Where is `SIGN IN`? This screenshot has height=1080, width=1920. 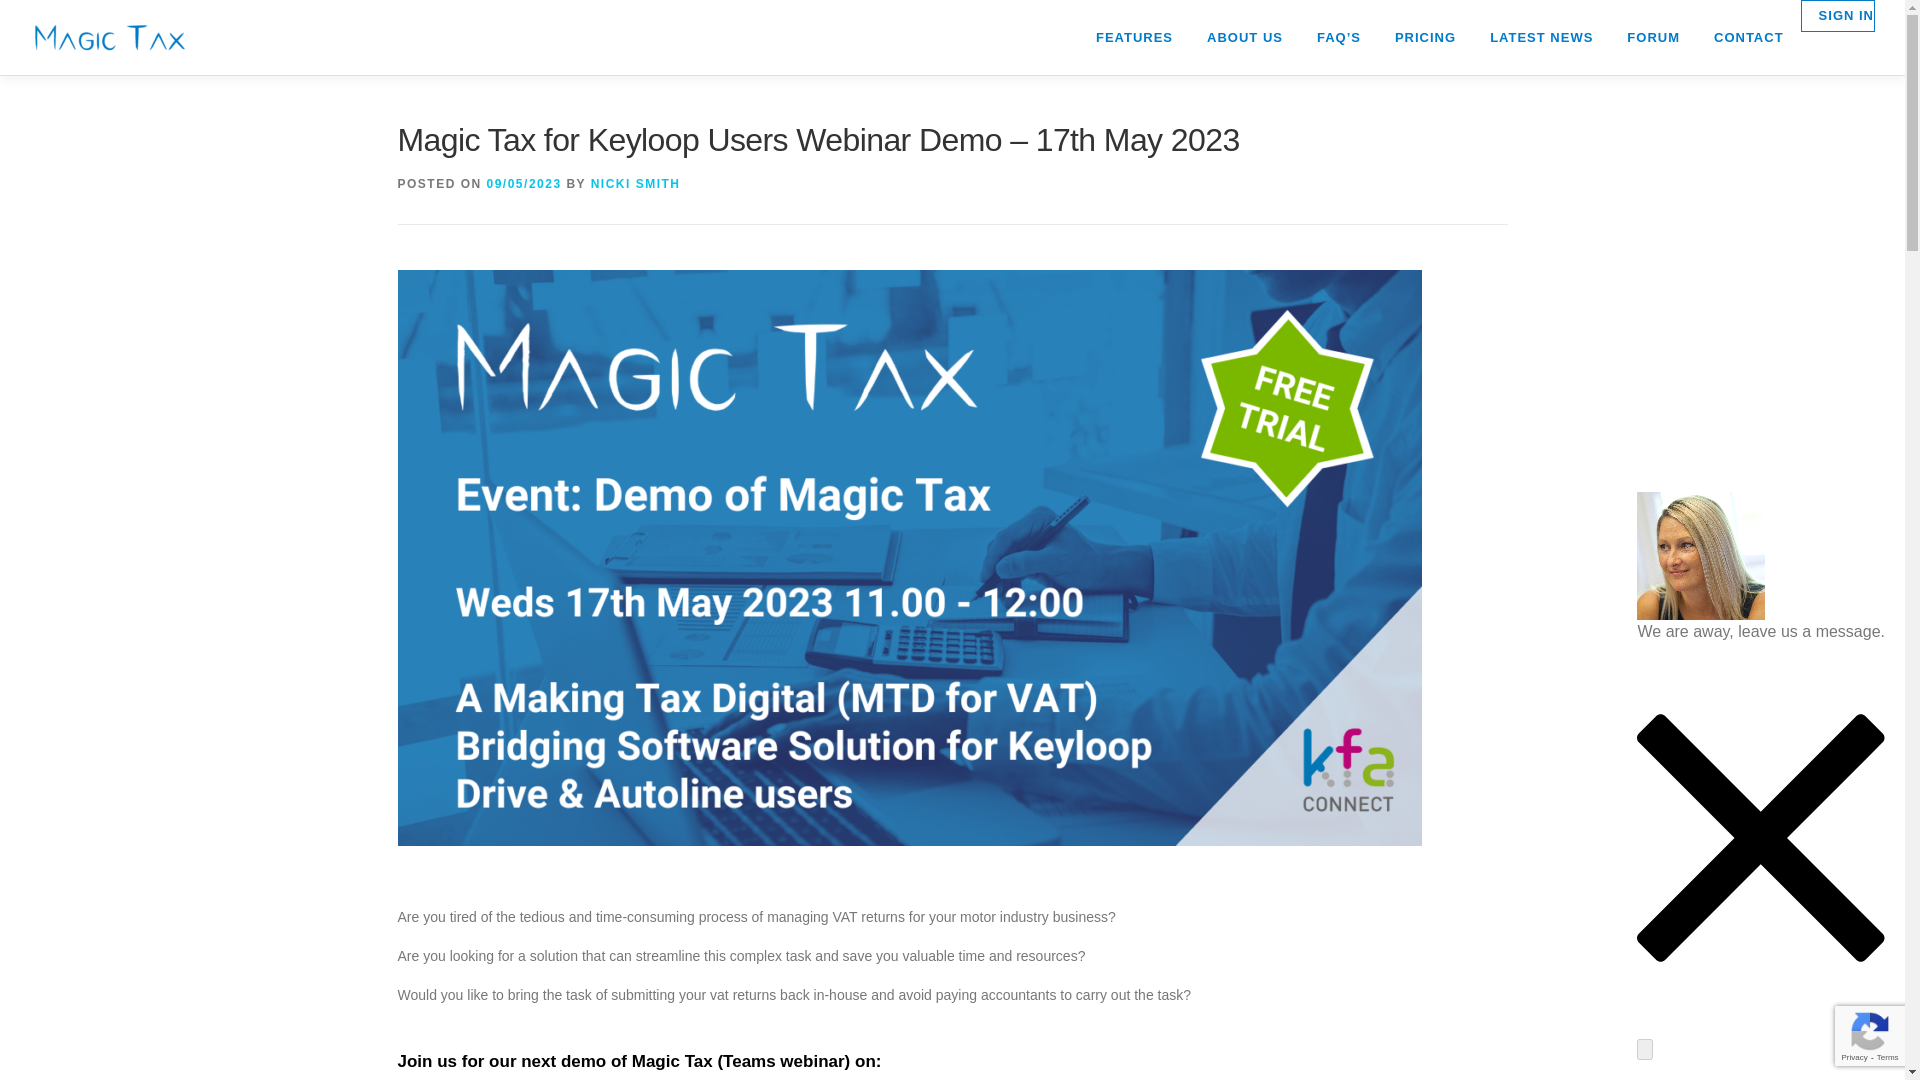 SIGN IN is located at coordinates (1838, 16).